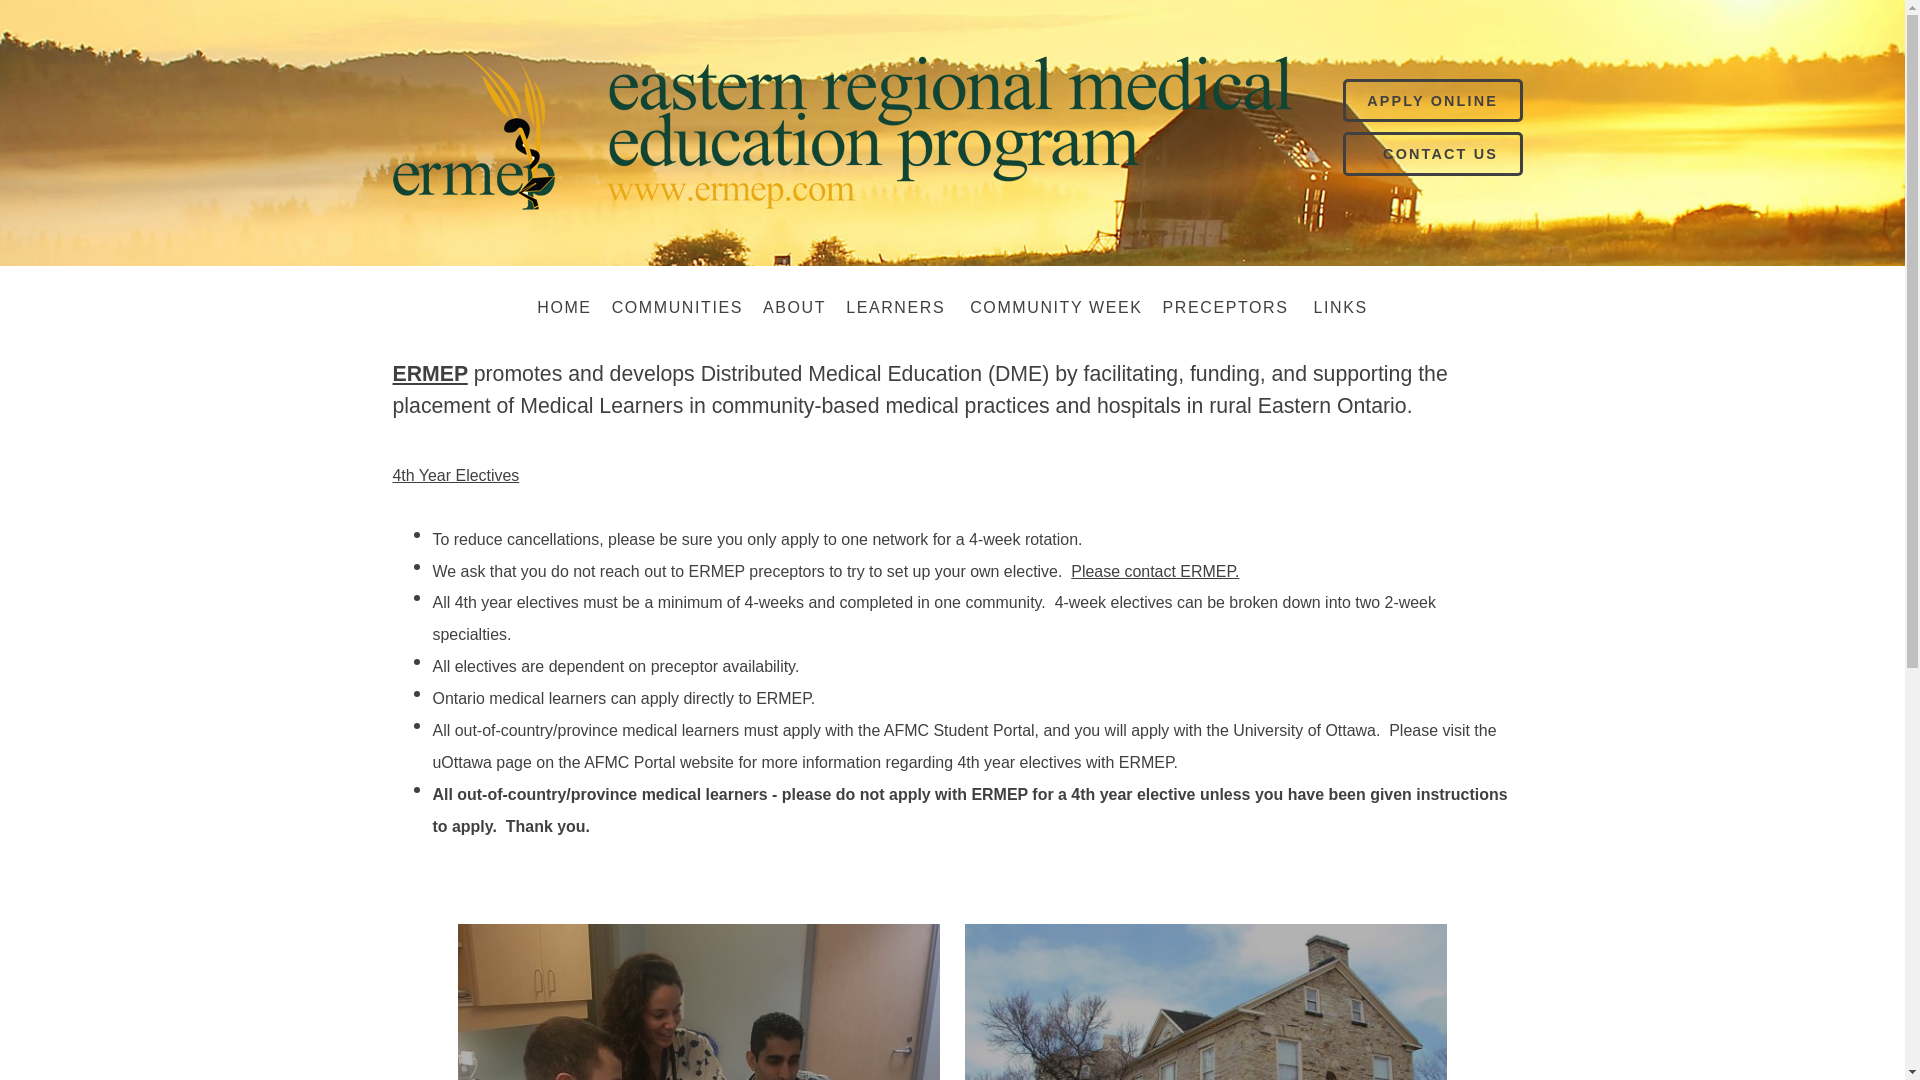  What do you see at coordinates (1440, 153) in the screenshot?
I see `CONTACT US` at bounding box center [1440, 153].